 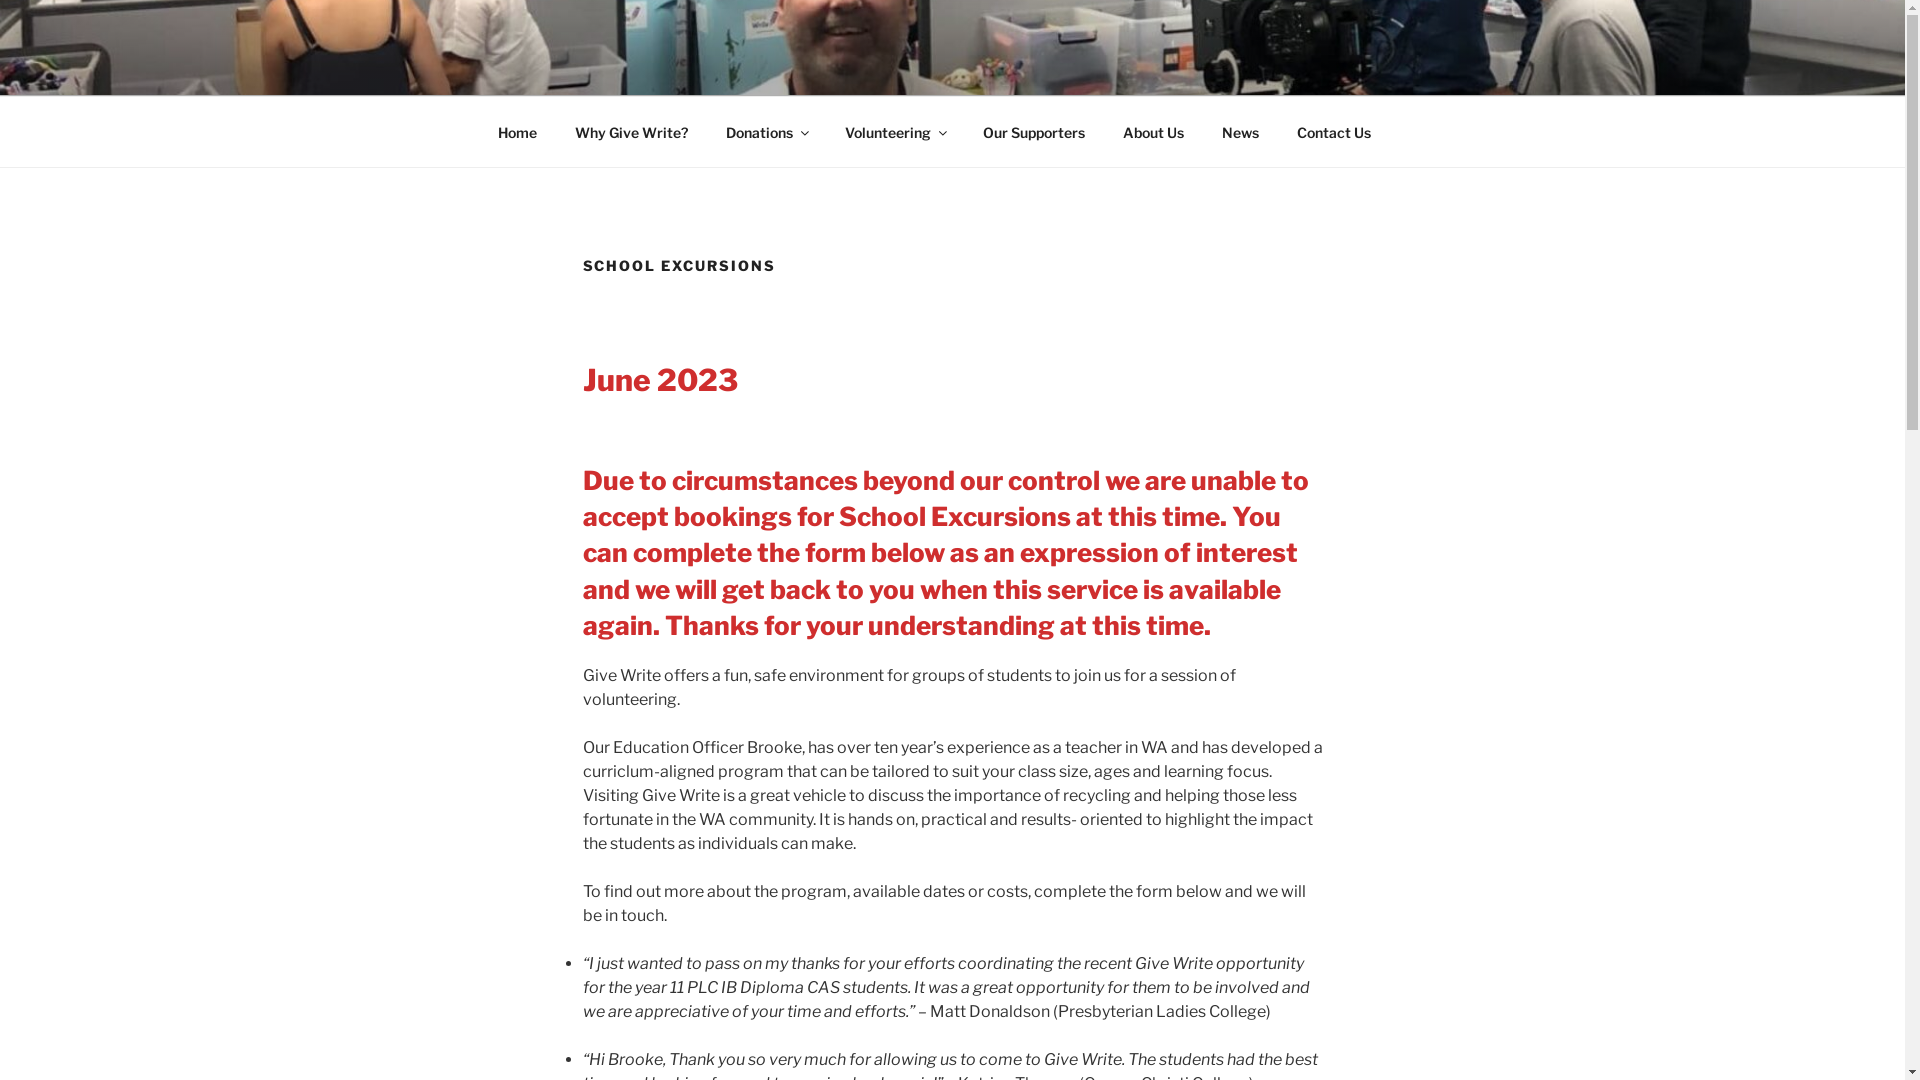 What do you see at coordinates (632, 132) in the screenshot?
I see `Why Give Write?` at bounding box center [632, 132].